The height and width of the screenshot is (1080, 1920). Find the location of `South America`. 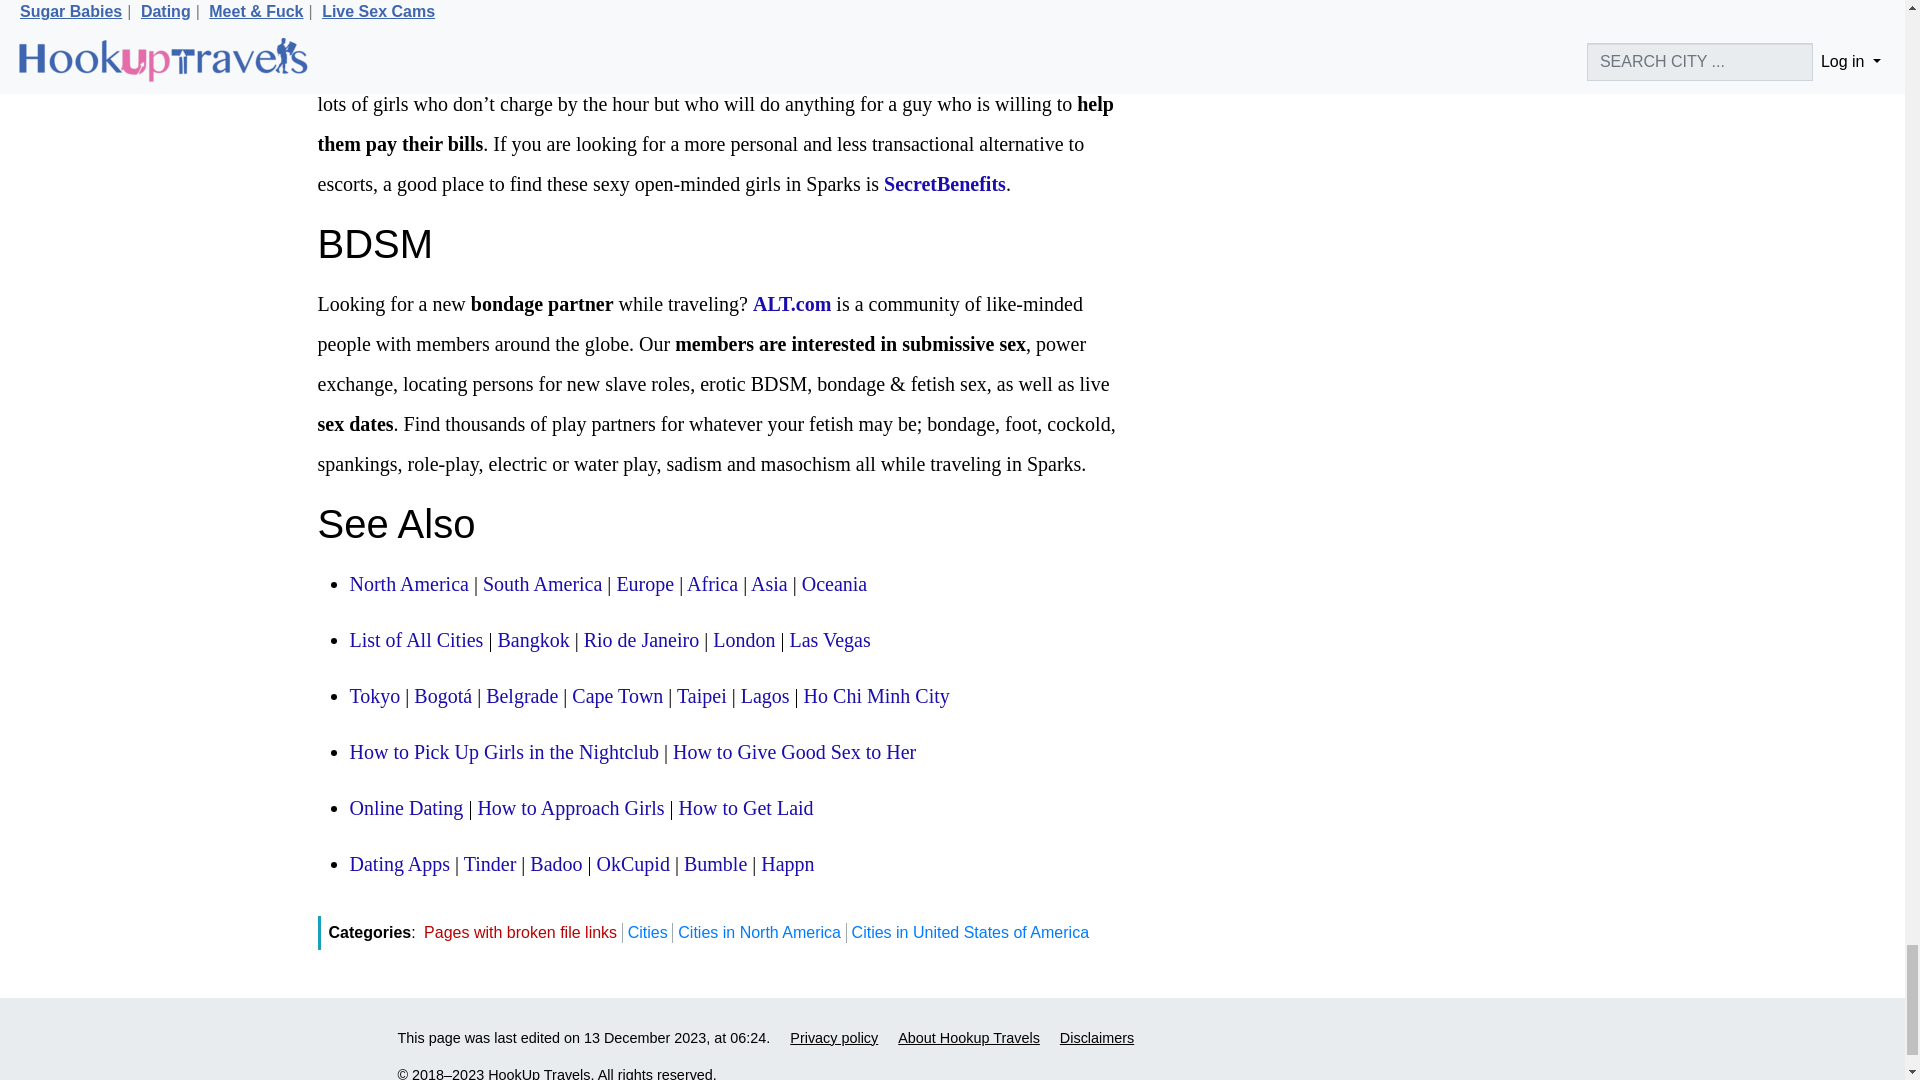

South America is located at coordinates (542, 584).